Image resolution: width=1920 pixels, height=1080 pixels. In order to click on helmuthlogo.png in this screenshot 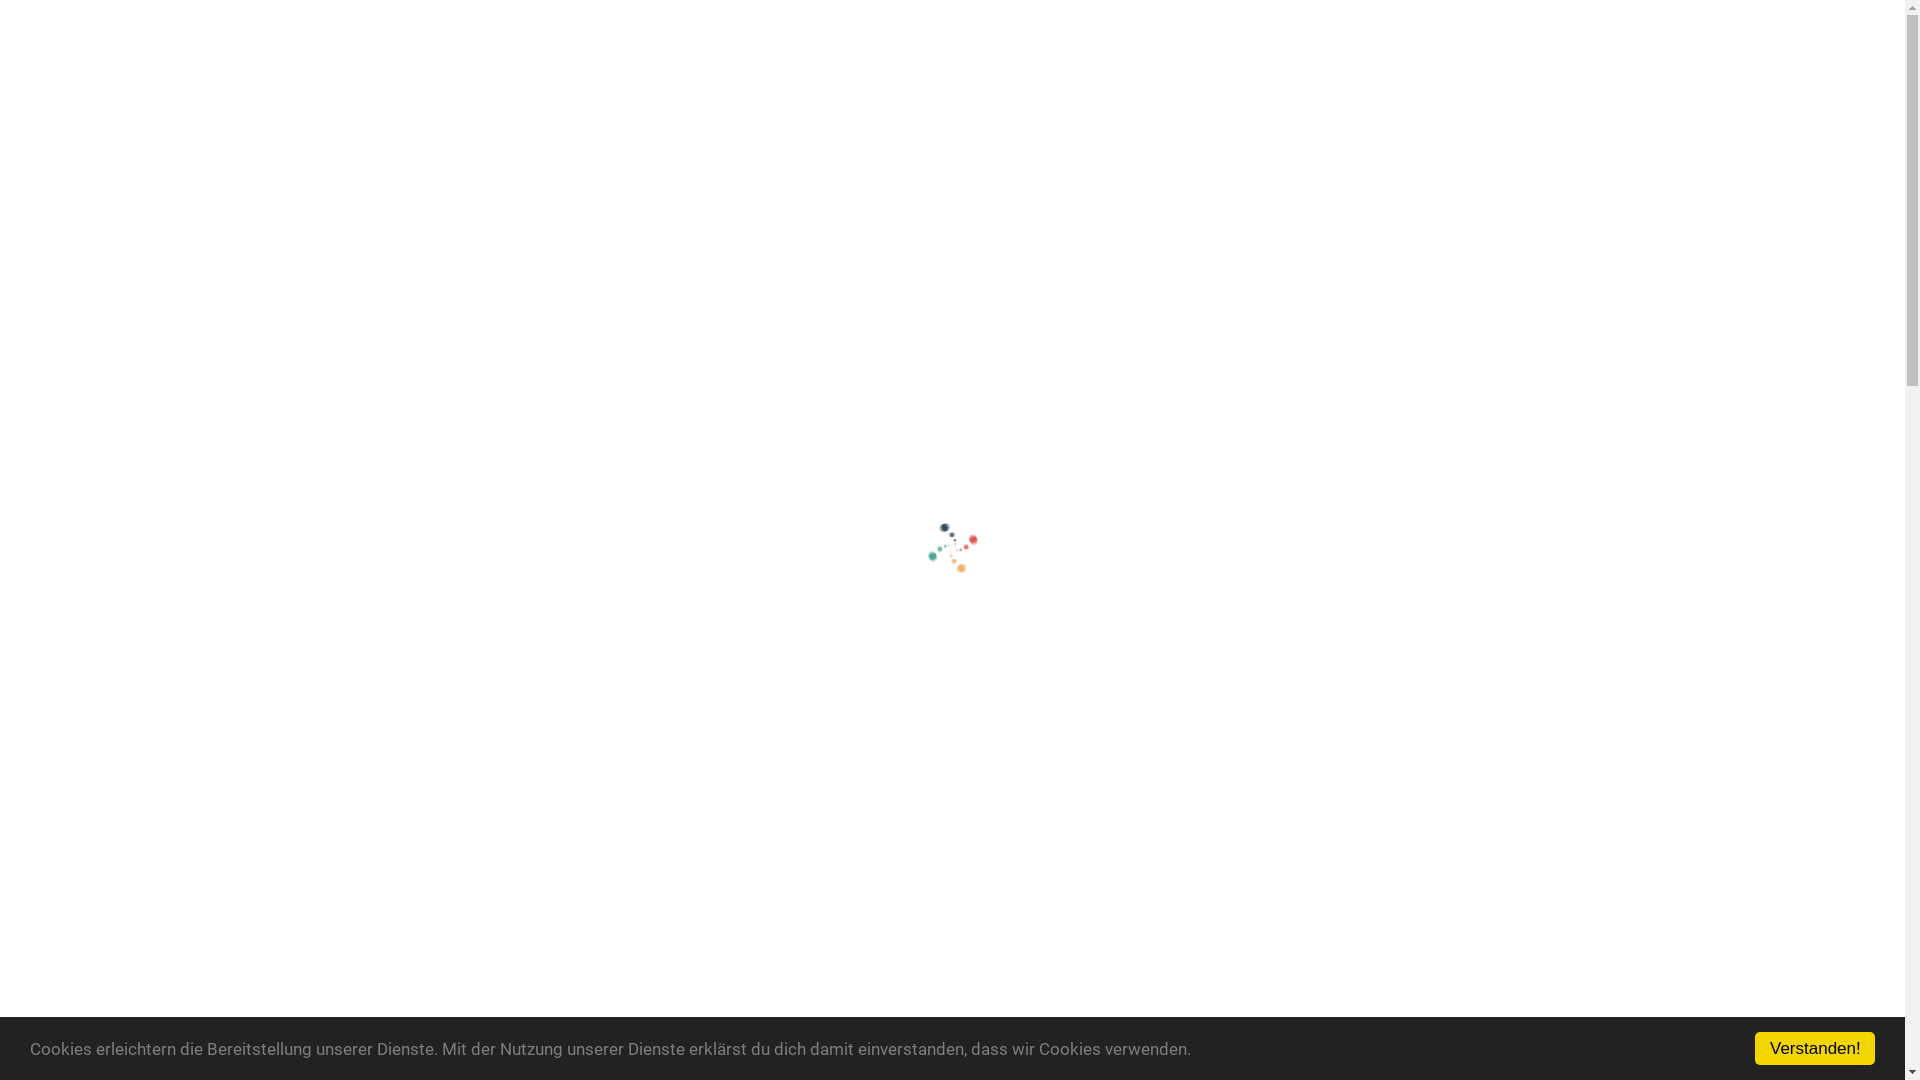, I will do `click(60, 35)`.